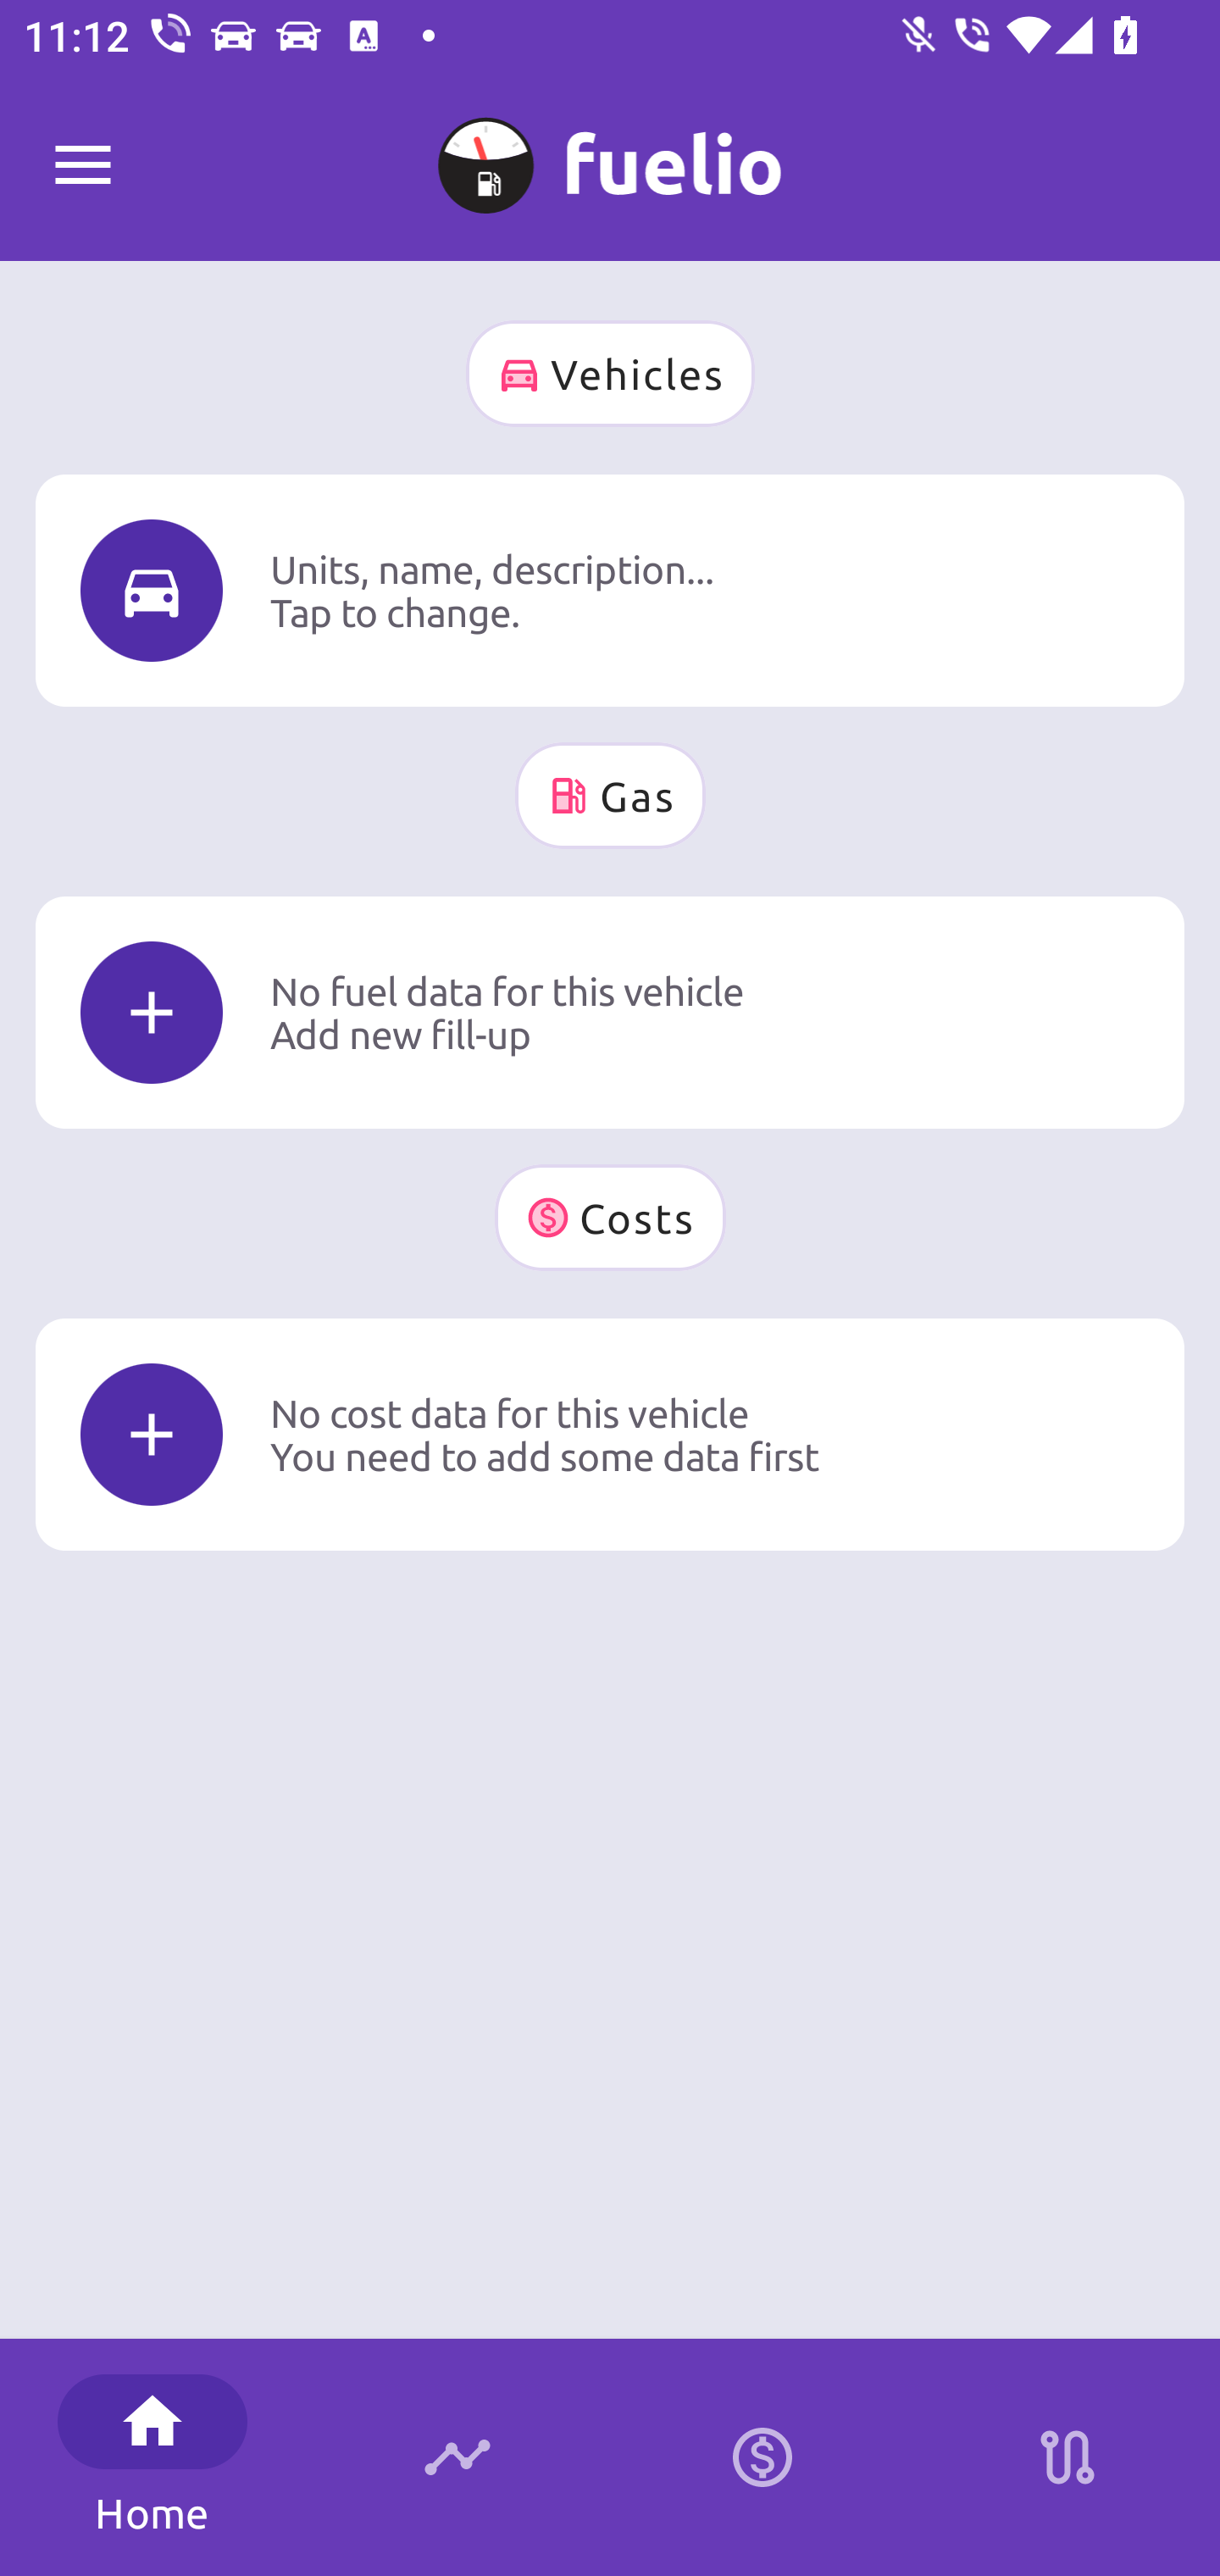 The height and width of the screenshot is (2576, 1220). Describe the element at coordinates (610, 590) in the screenshot. I see `Icon Units, name, description...
Tap to change.` at that location.